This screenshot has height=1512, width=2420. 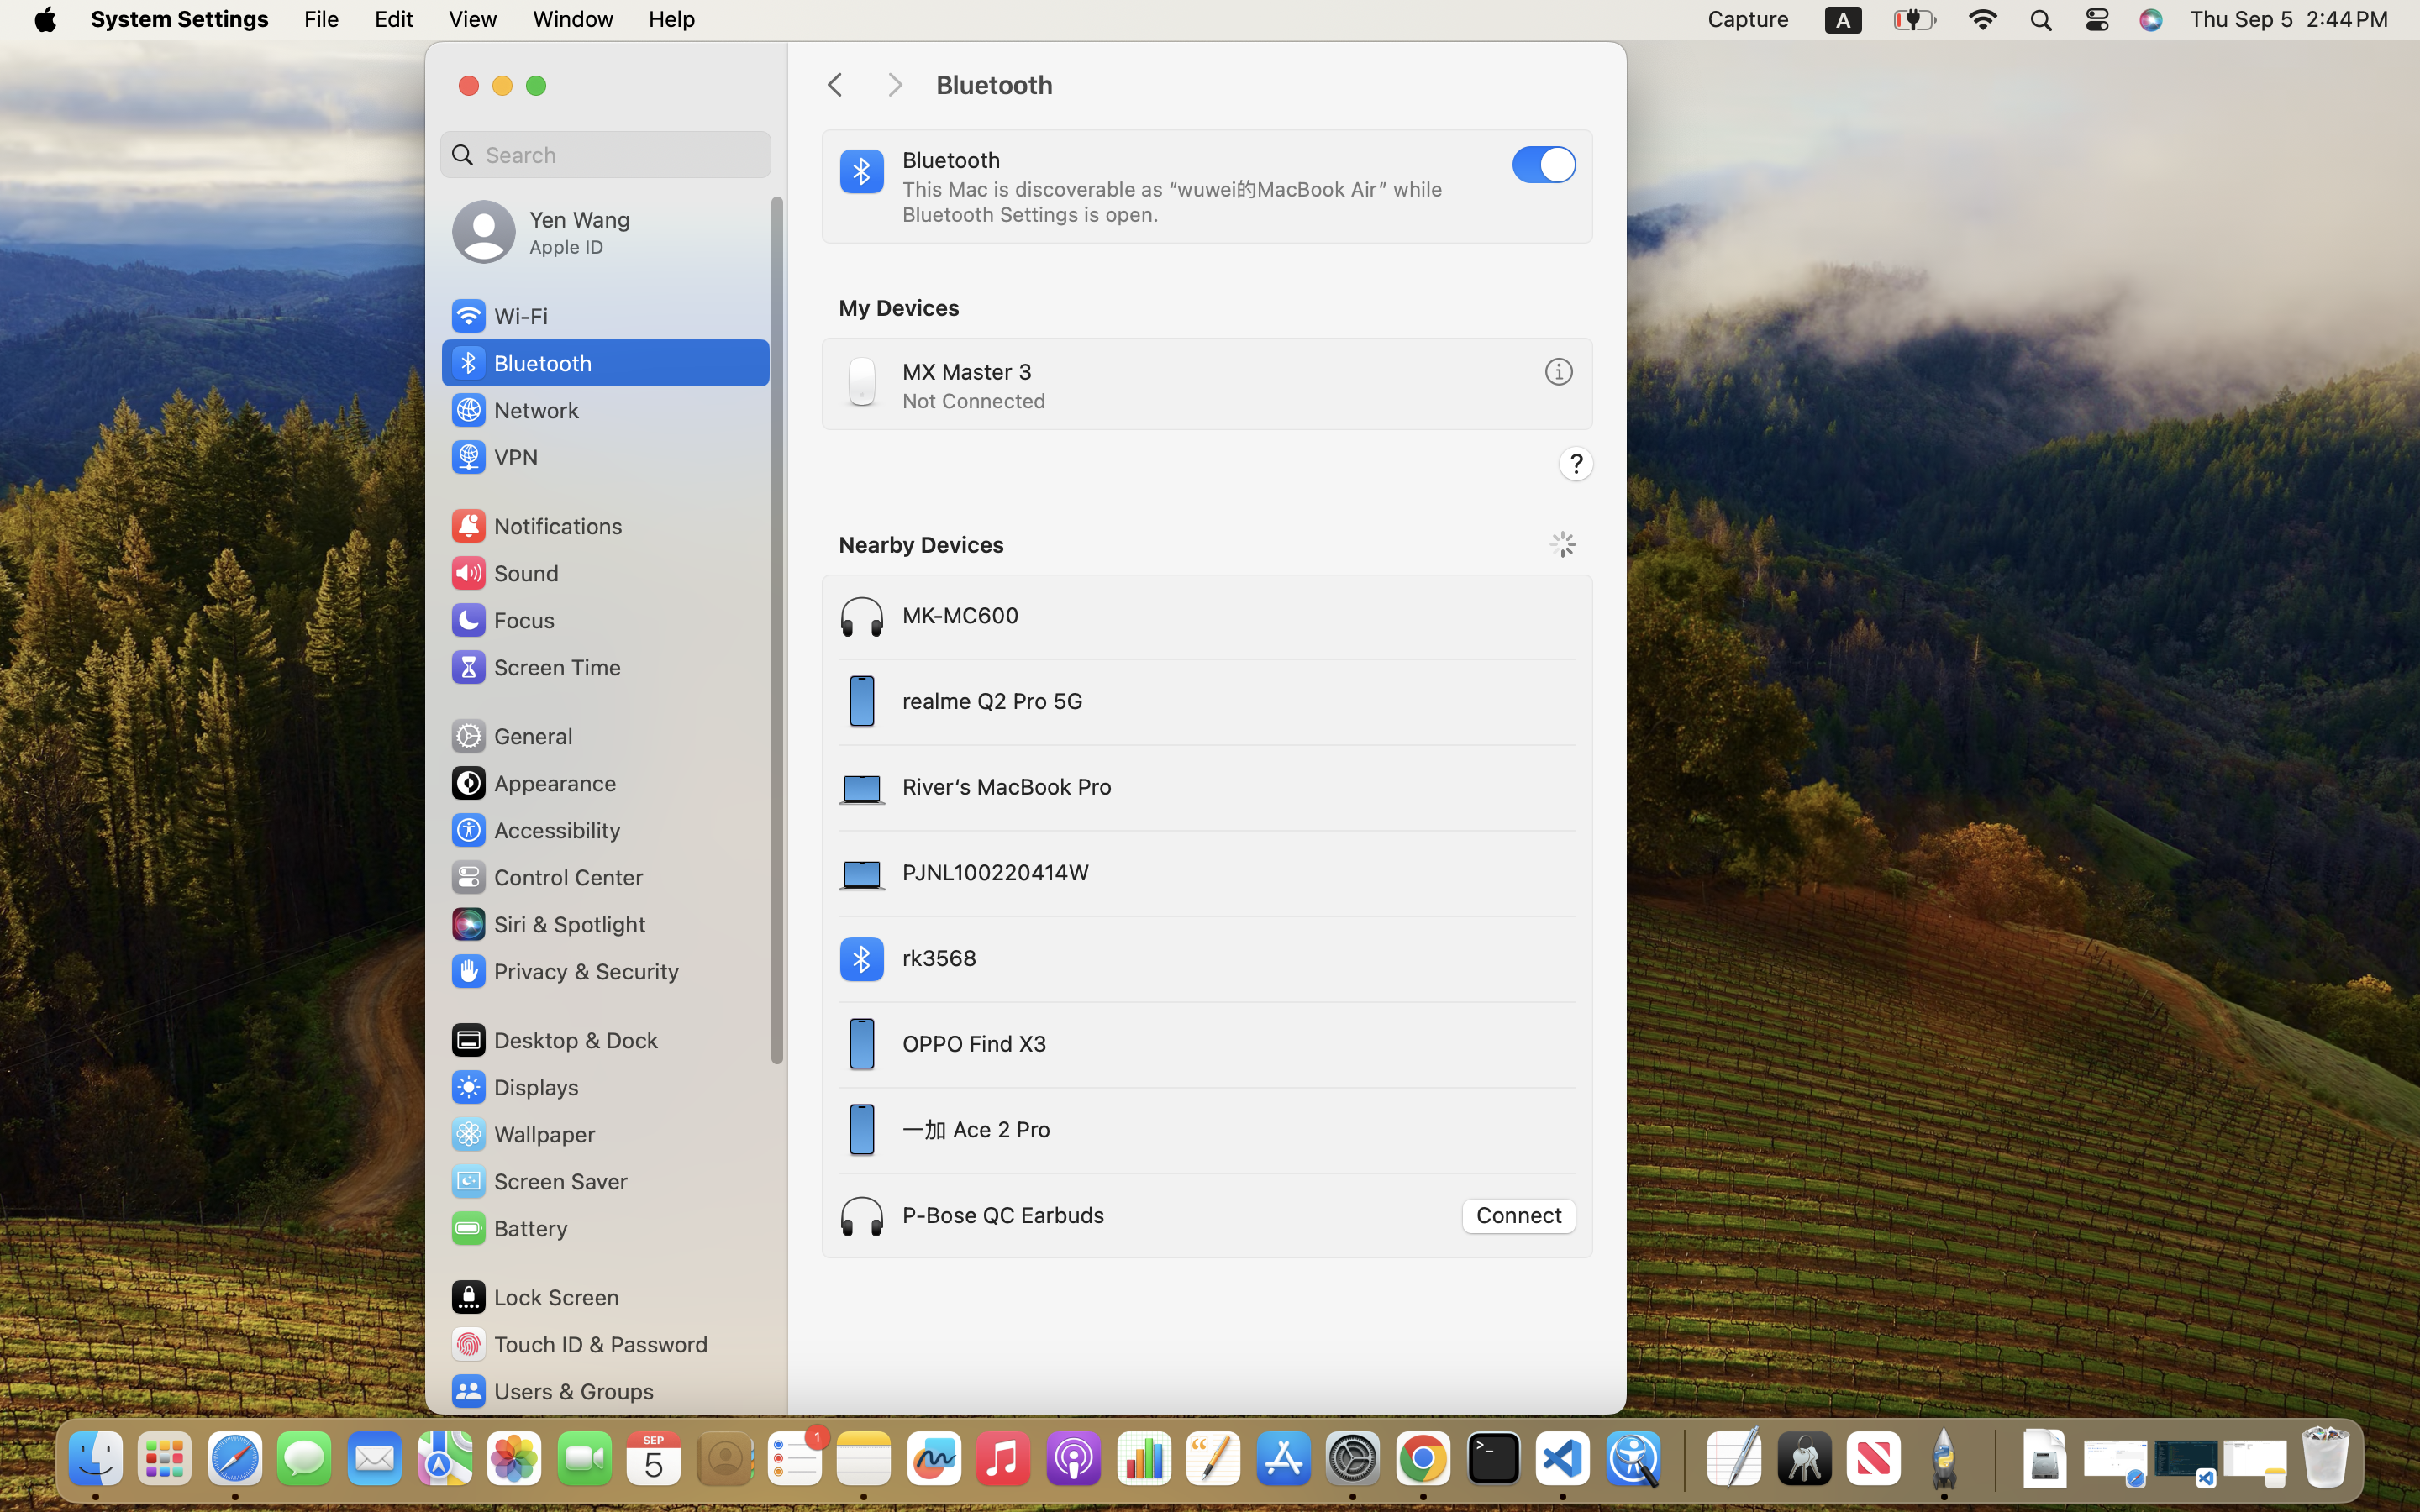 I want to click on Appearance, so click(x=533, y=783).